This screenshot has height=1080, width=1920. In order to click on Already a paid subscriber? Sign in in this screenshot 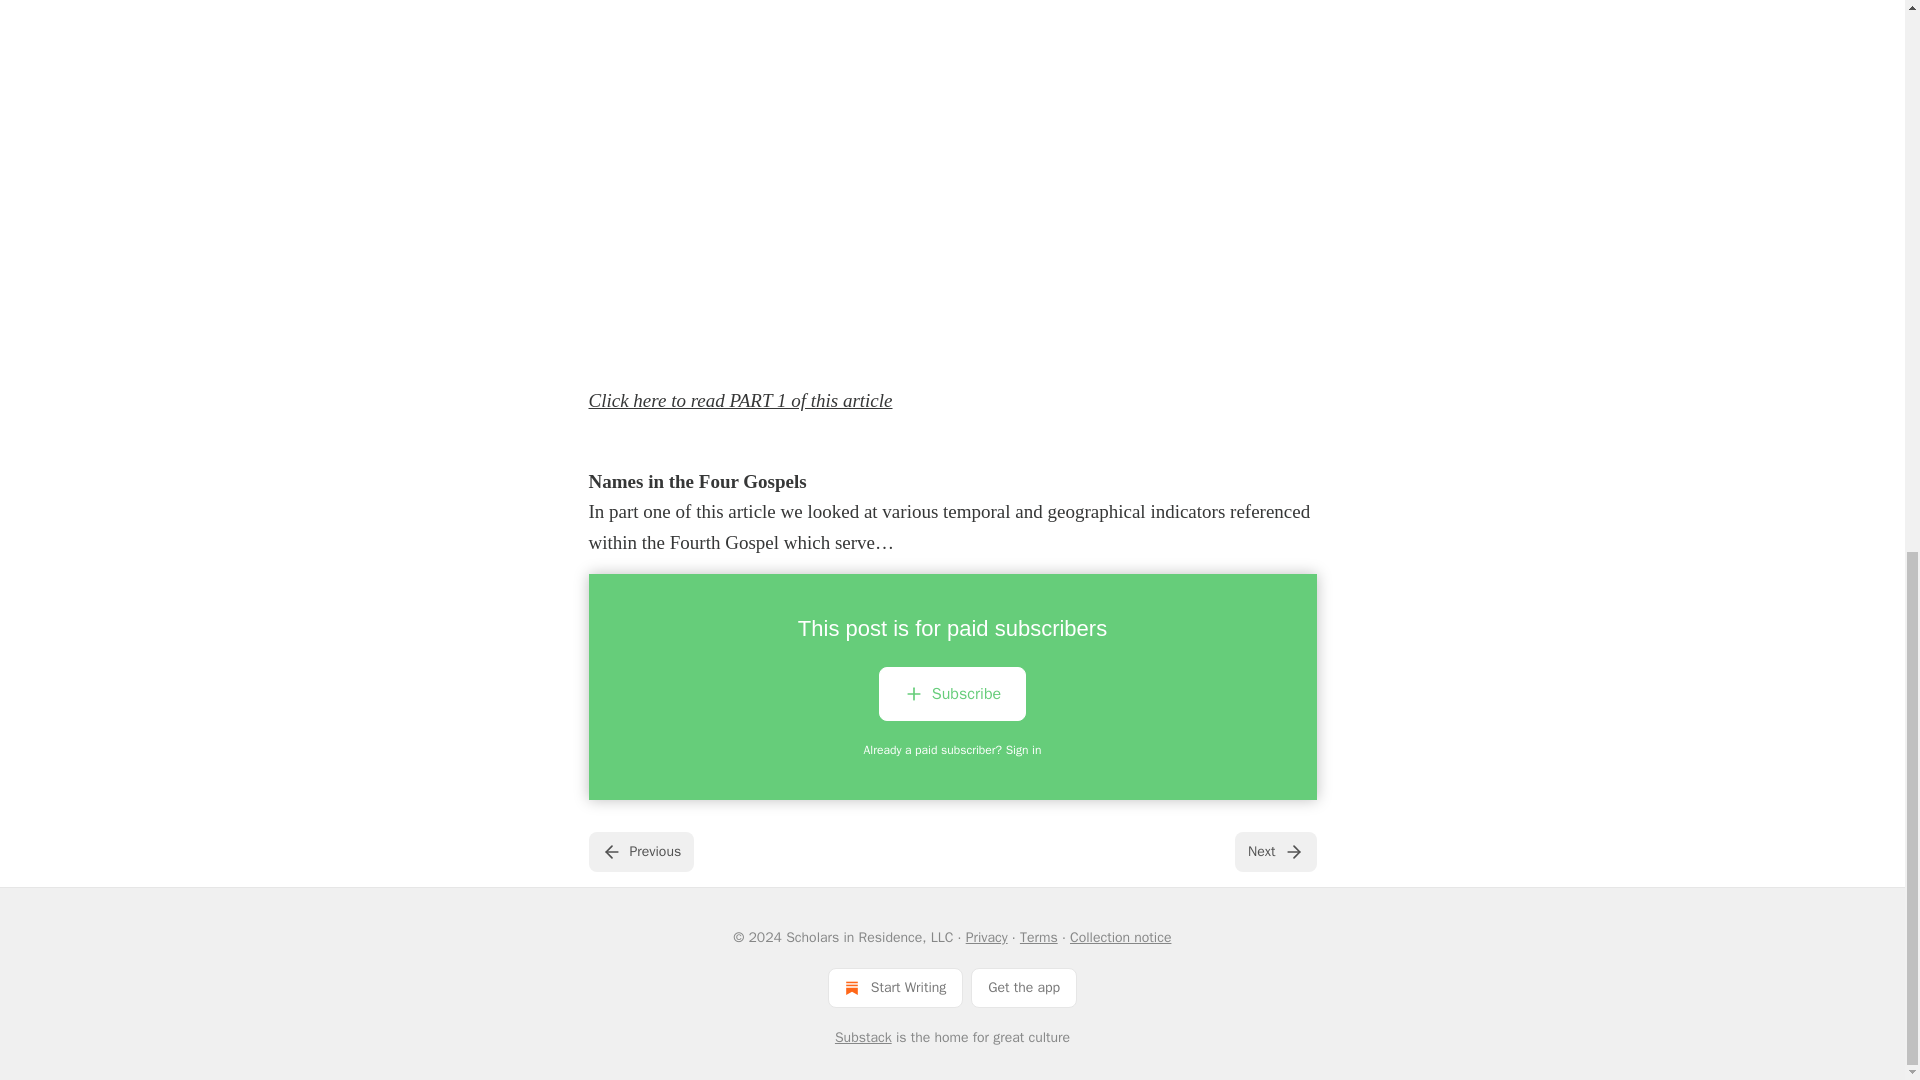, I will do `click(953, 750)`.